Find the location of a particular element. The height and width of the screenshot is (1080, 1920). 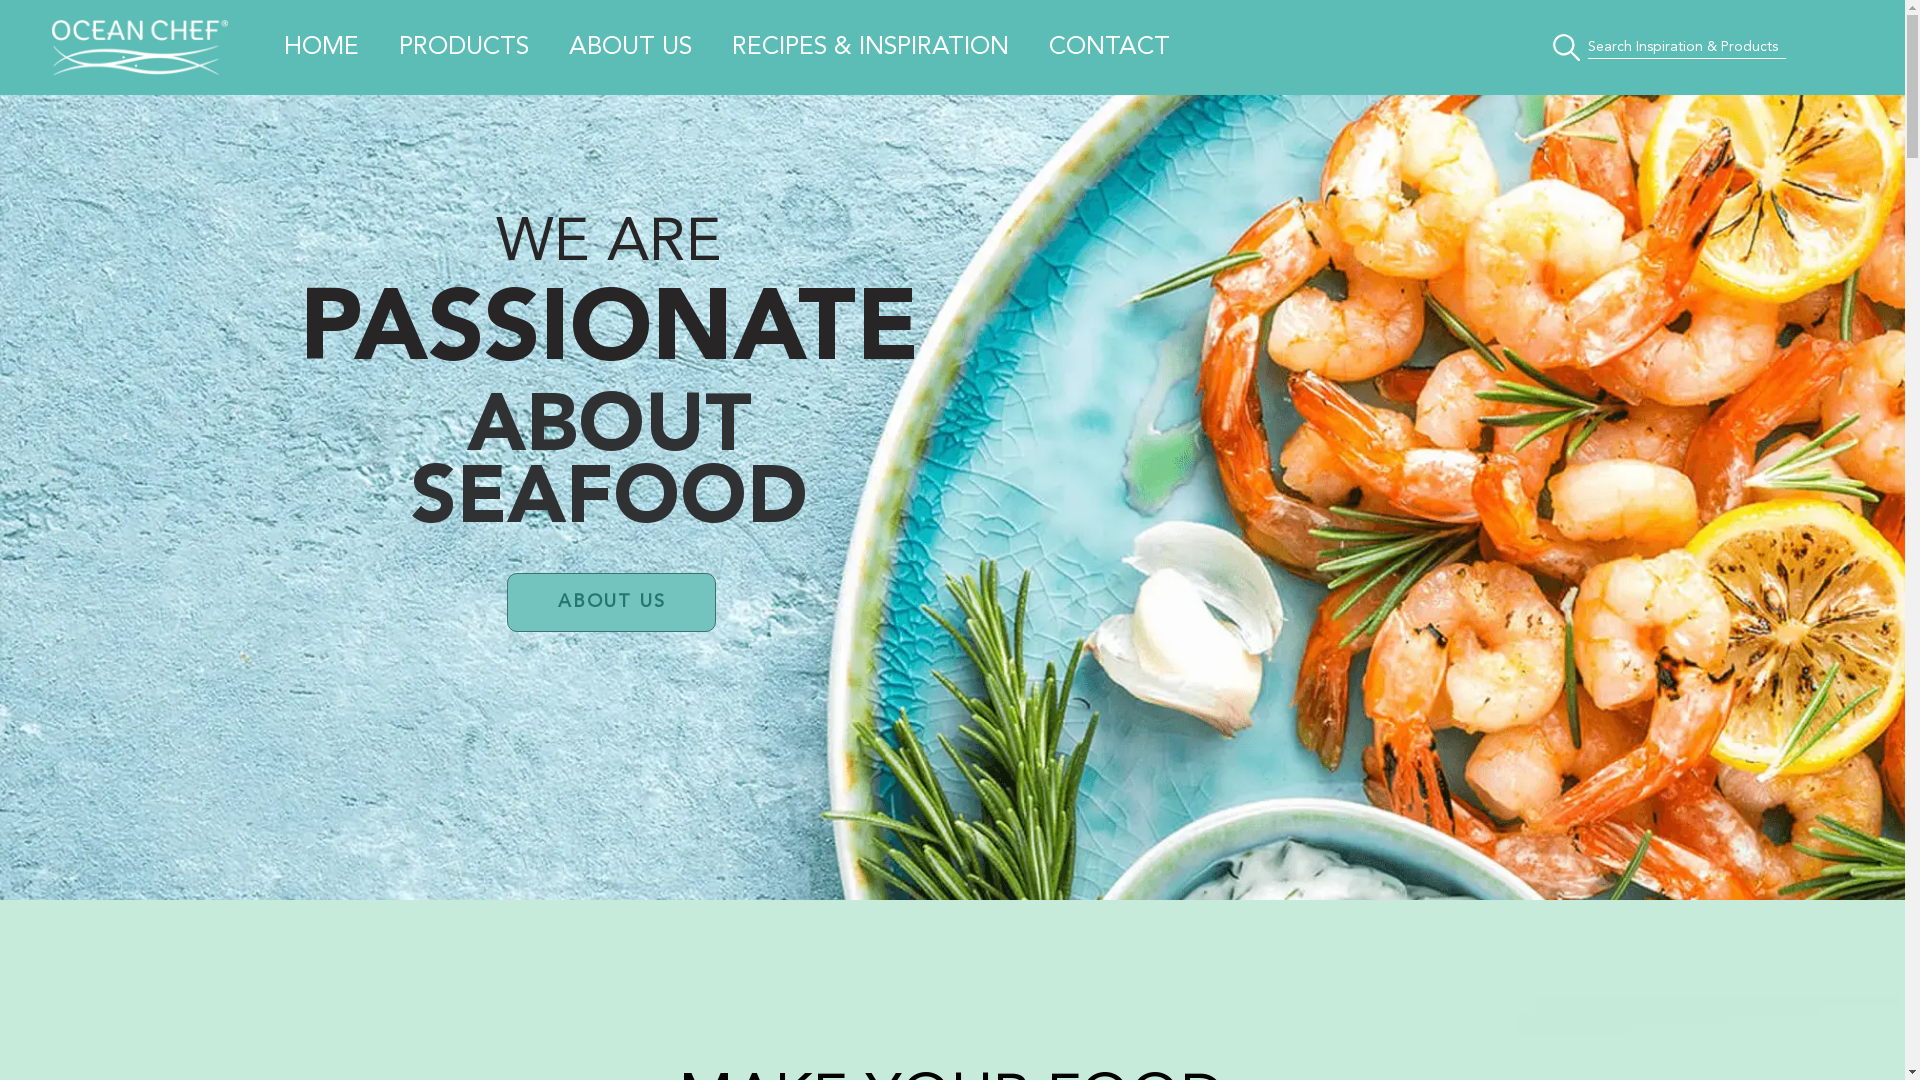

CONTACT is located at coordinates (1110, 48).